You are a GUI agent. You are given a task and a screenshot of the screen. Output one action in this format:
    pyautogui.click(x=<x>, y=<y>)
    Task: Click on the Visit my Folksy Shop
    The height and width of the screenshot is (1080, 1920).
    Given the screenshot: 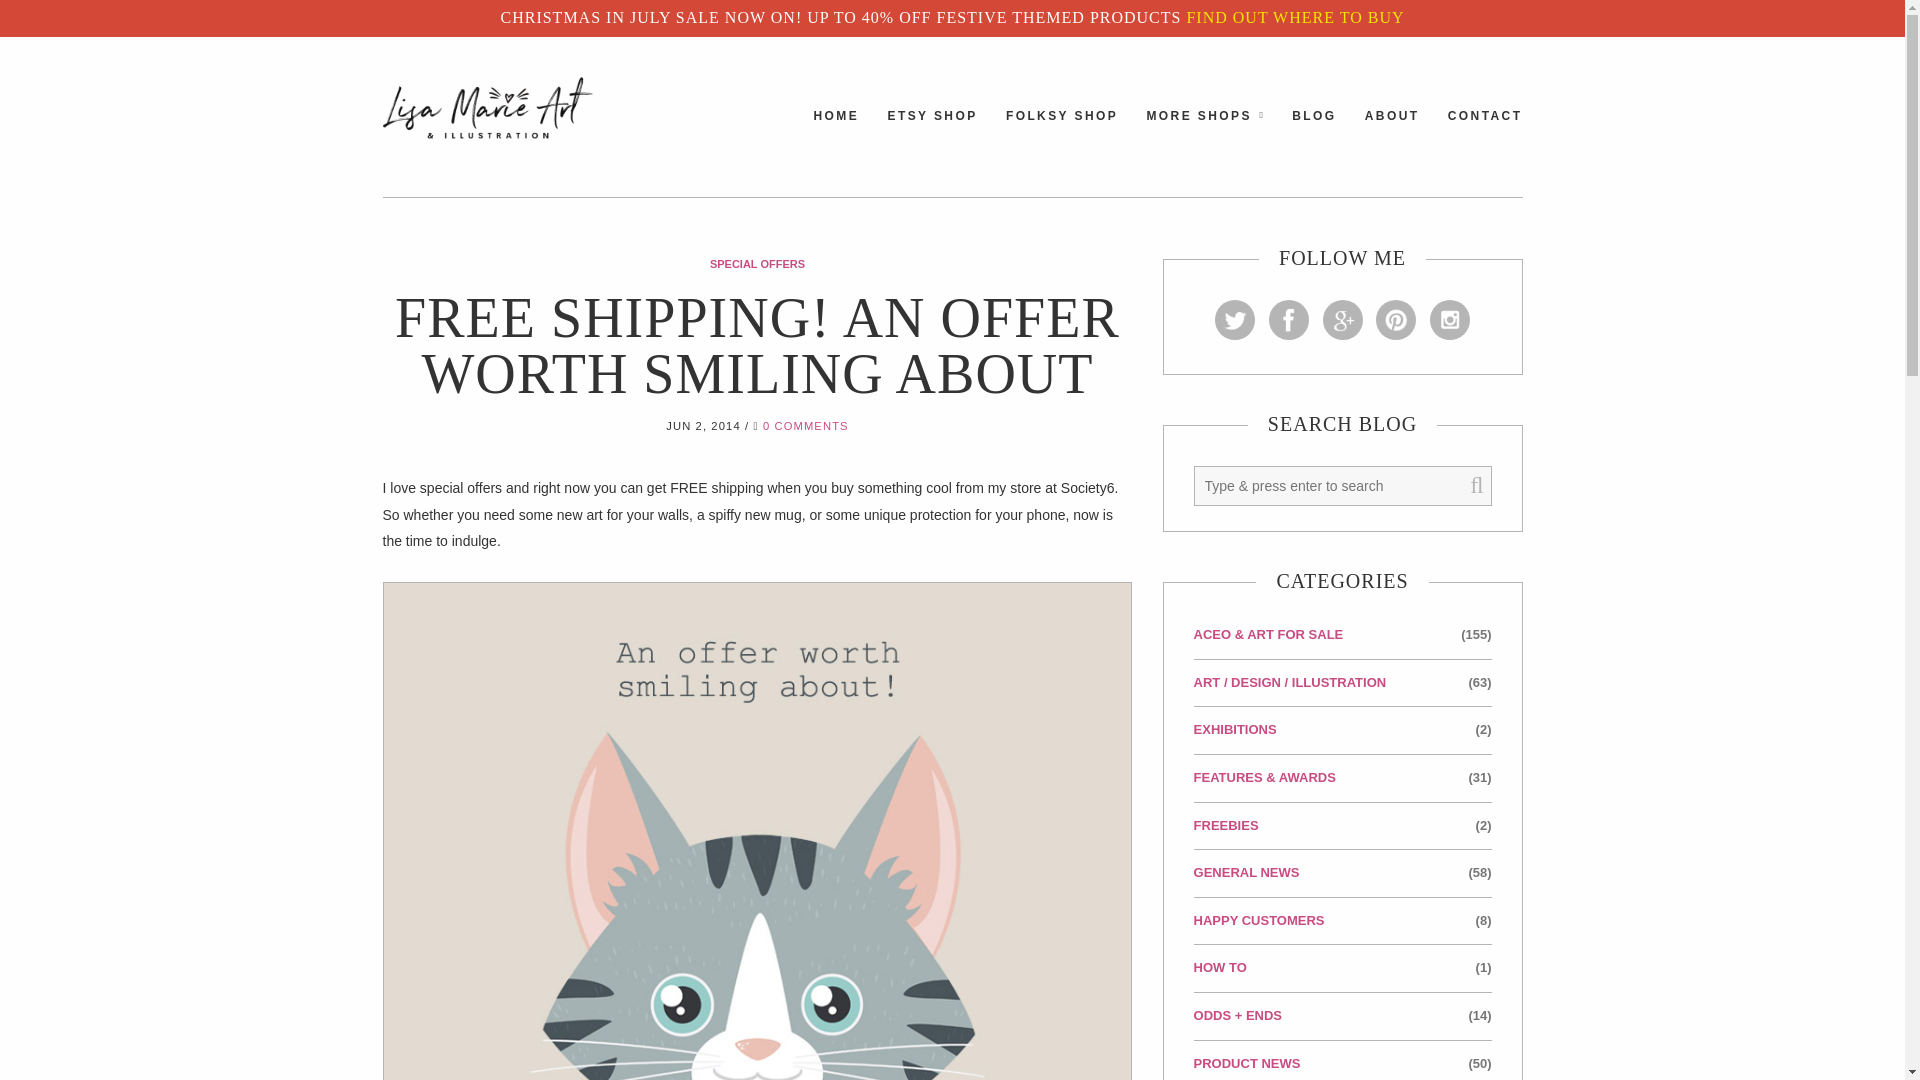 What is the action you would take?
    pyautogui.click(x=1062, y=133)
    